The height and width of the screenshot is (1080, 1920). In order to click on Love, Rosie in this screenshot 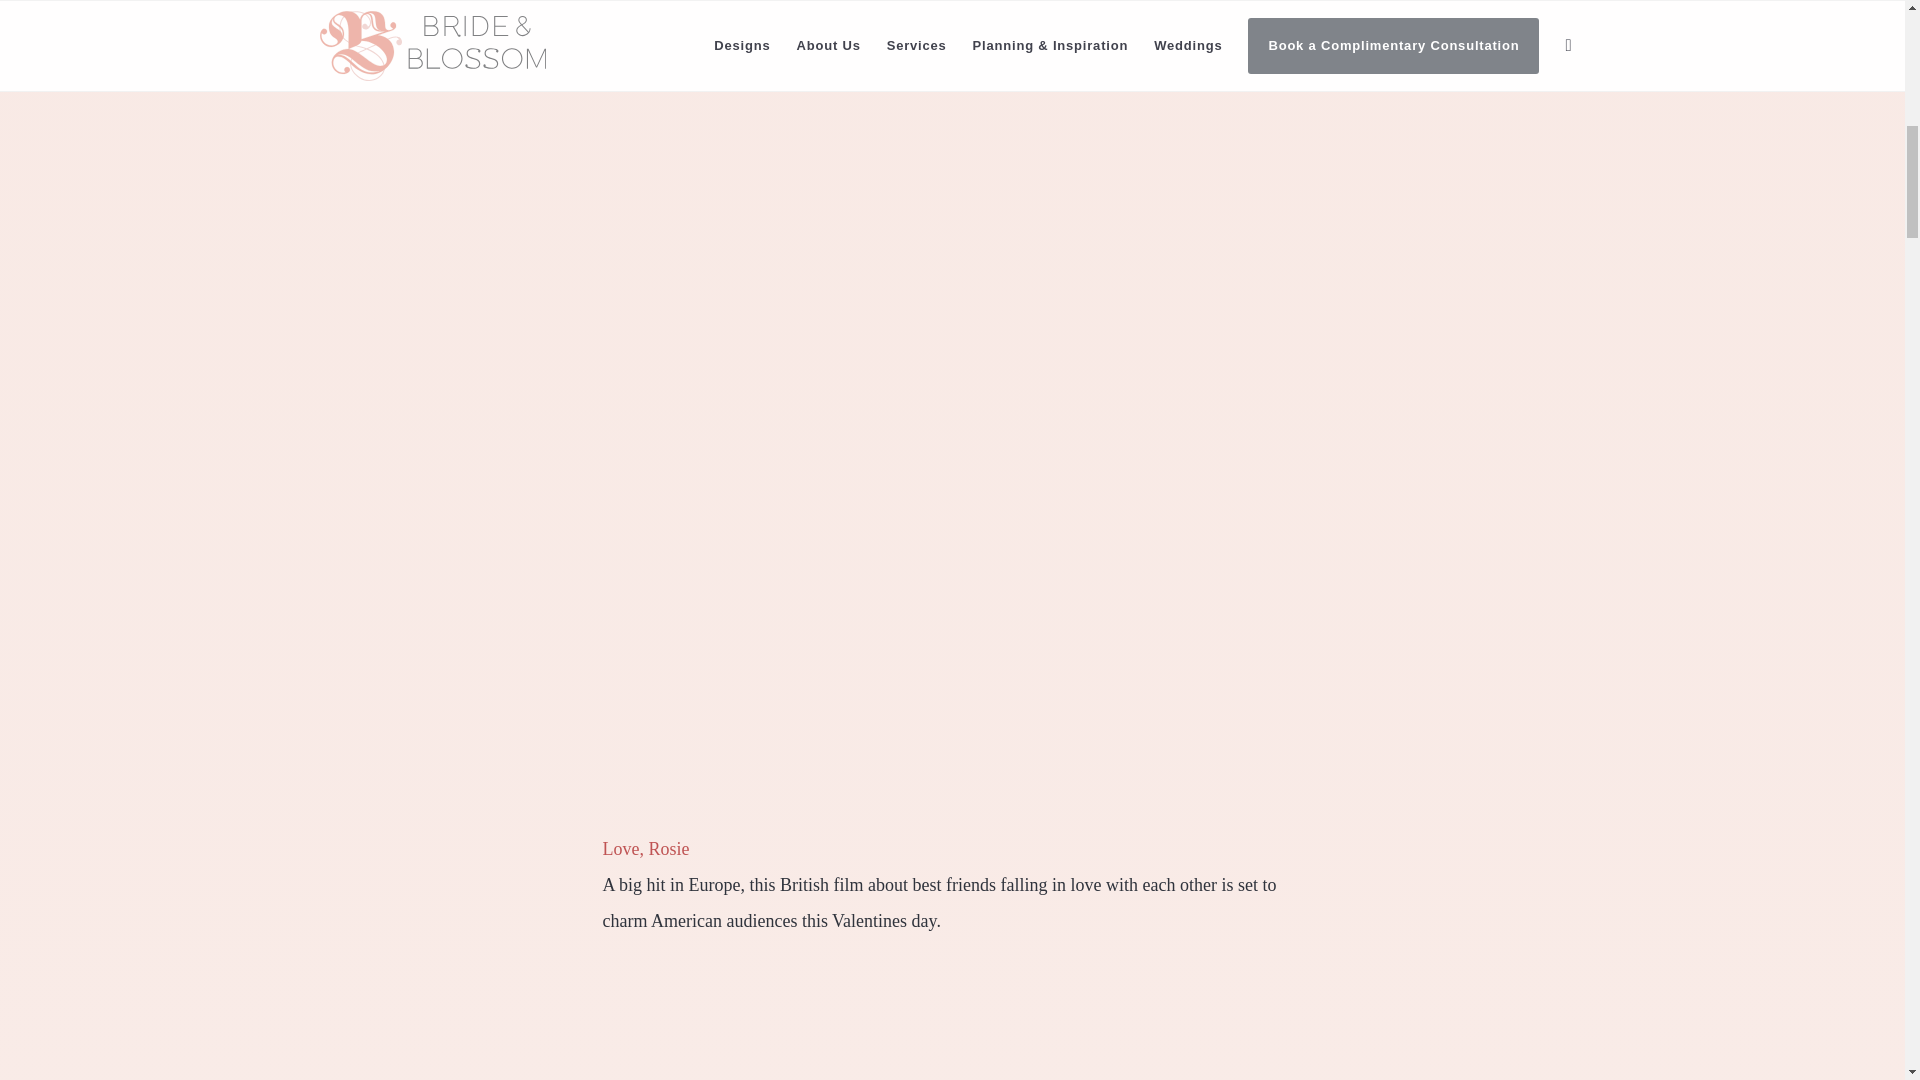, I will do `click(646, 848)`.